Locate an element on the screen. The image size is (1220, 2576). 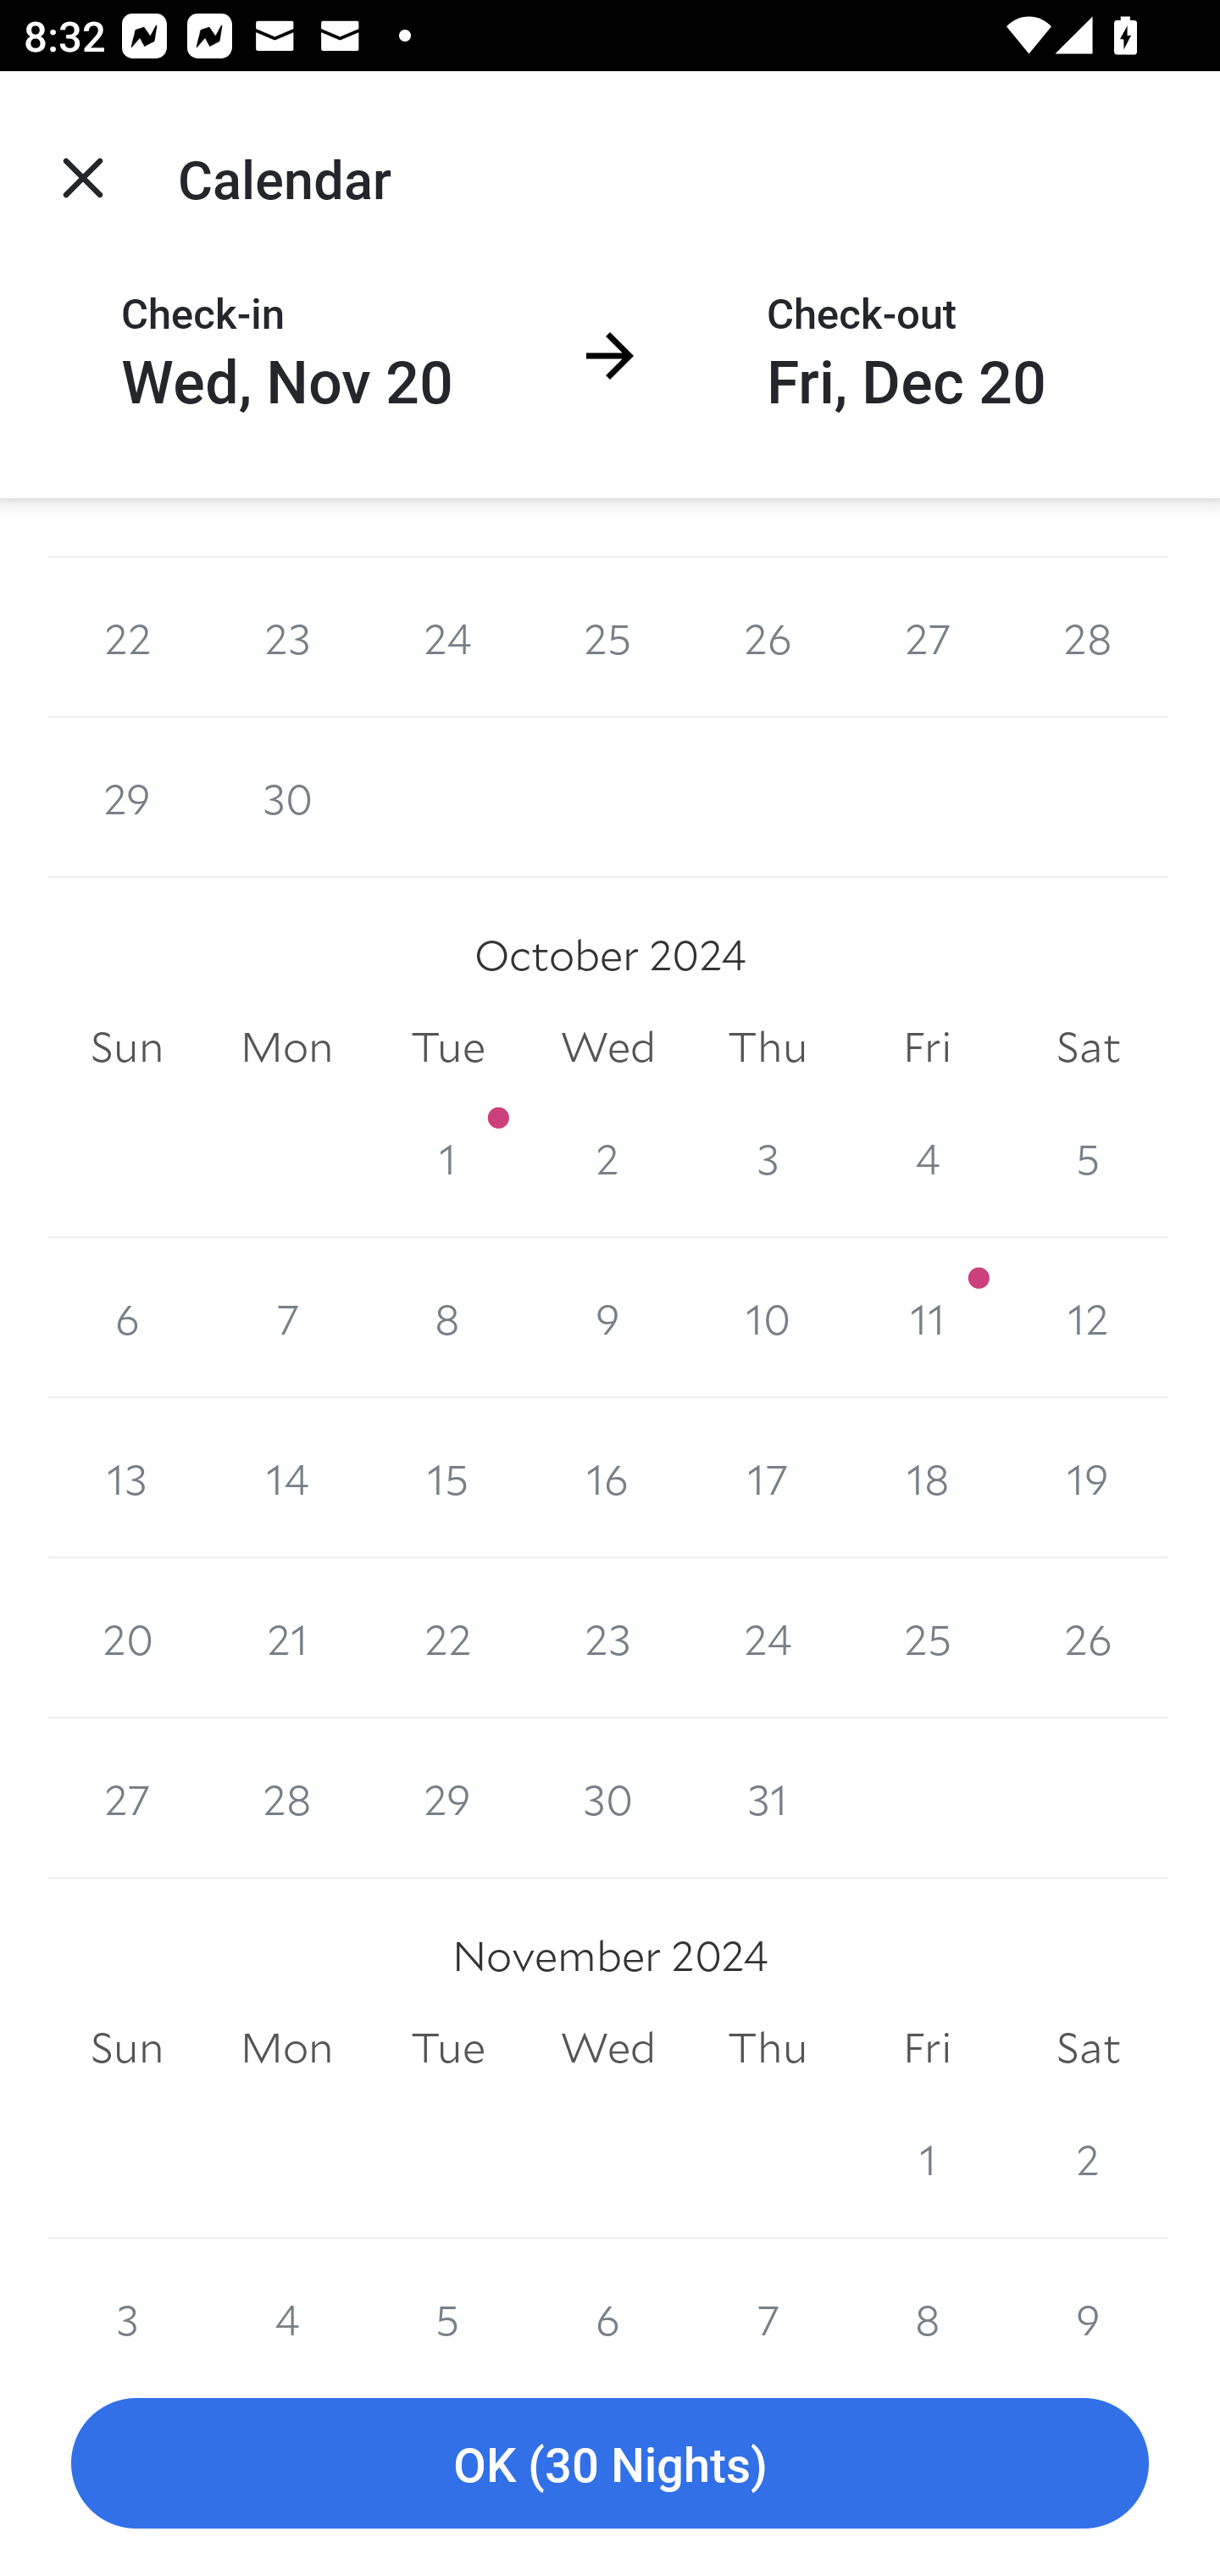
8 8 November 2024 is located at coordinates (927, 2293).